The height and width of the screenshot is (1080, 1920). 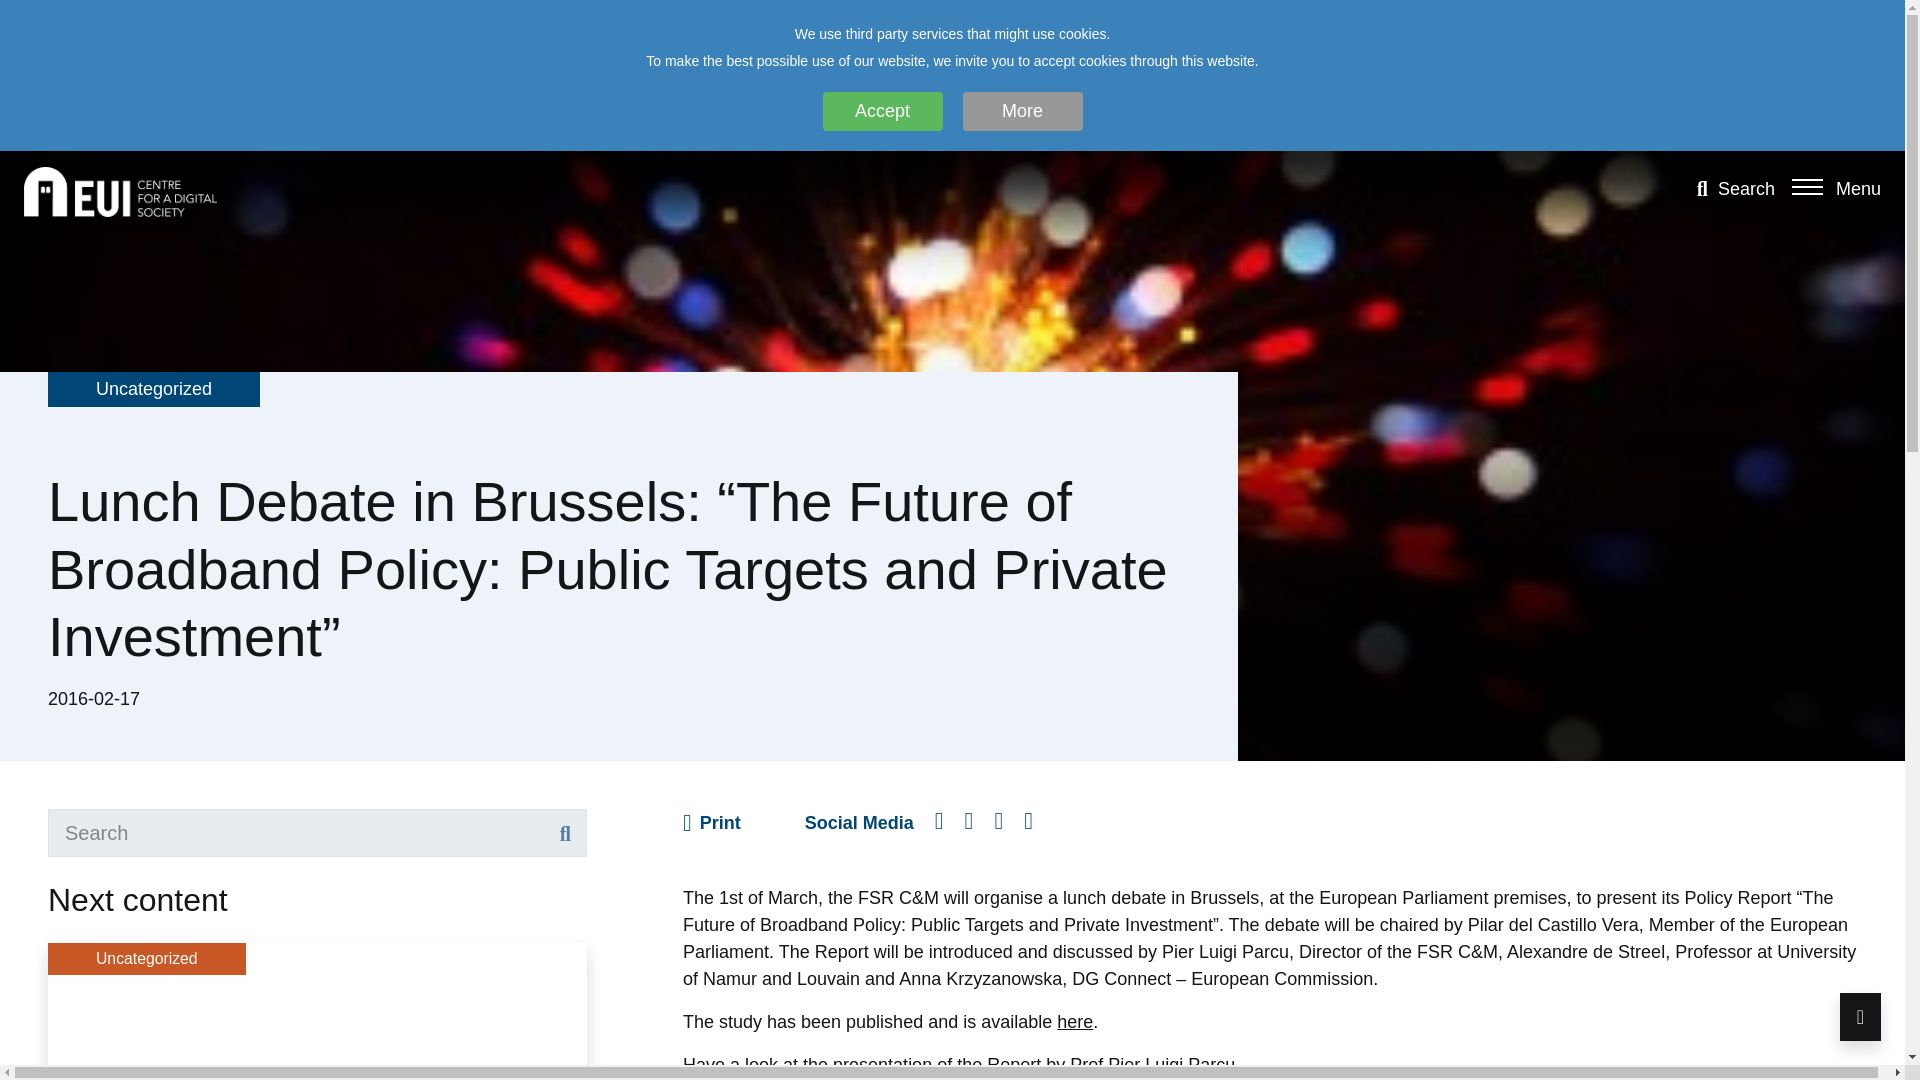 I want to click on here, so click(x=1074, y=1022).